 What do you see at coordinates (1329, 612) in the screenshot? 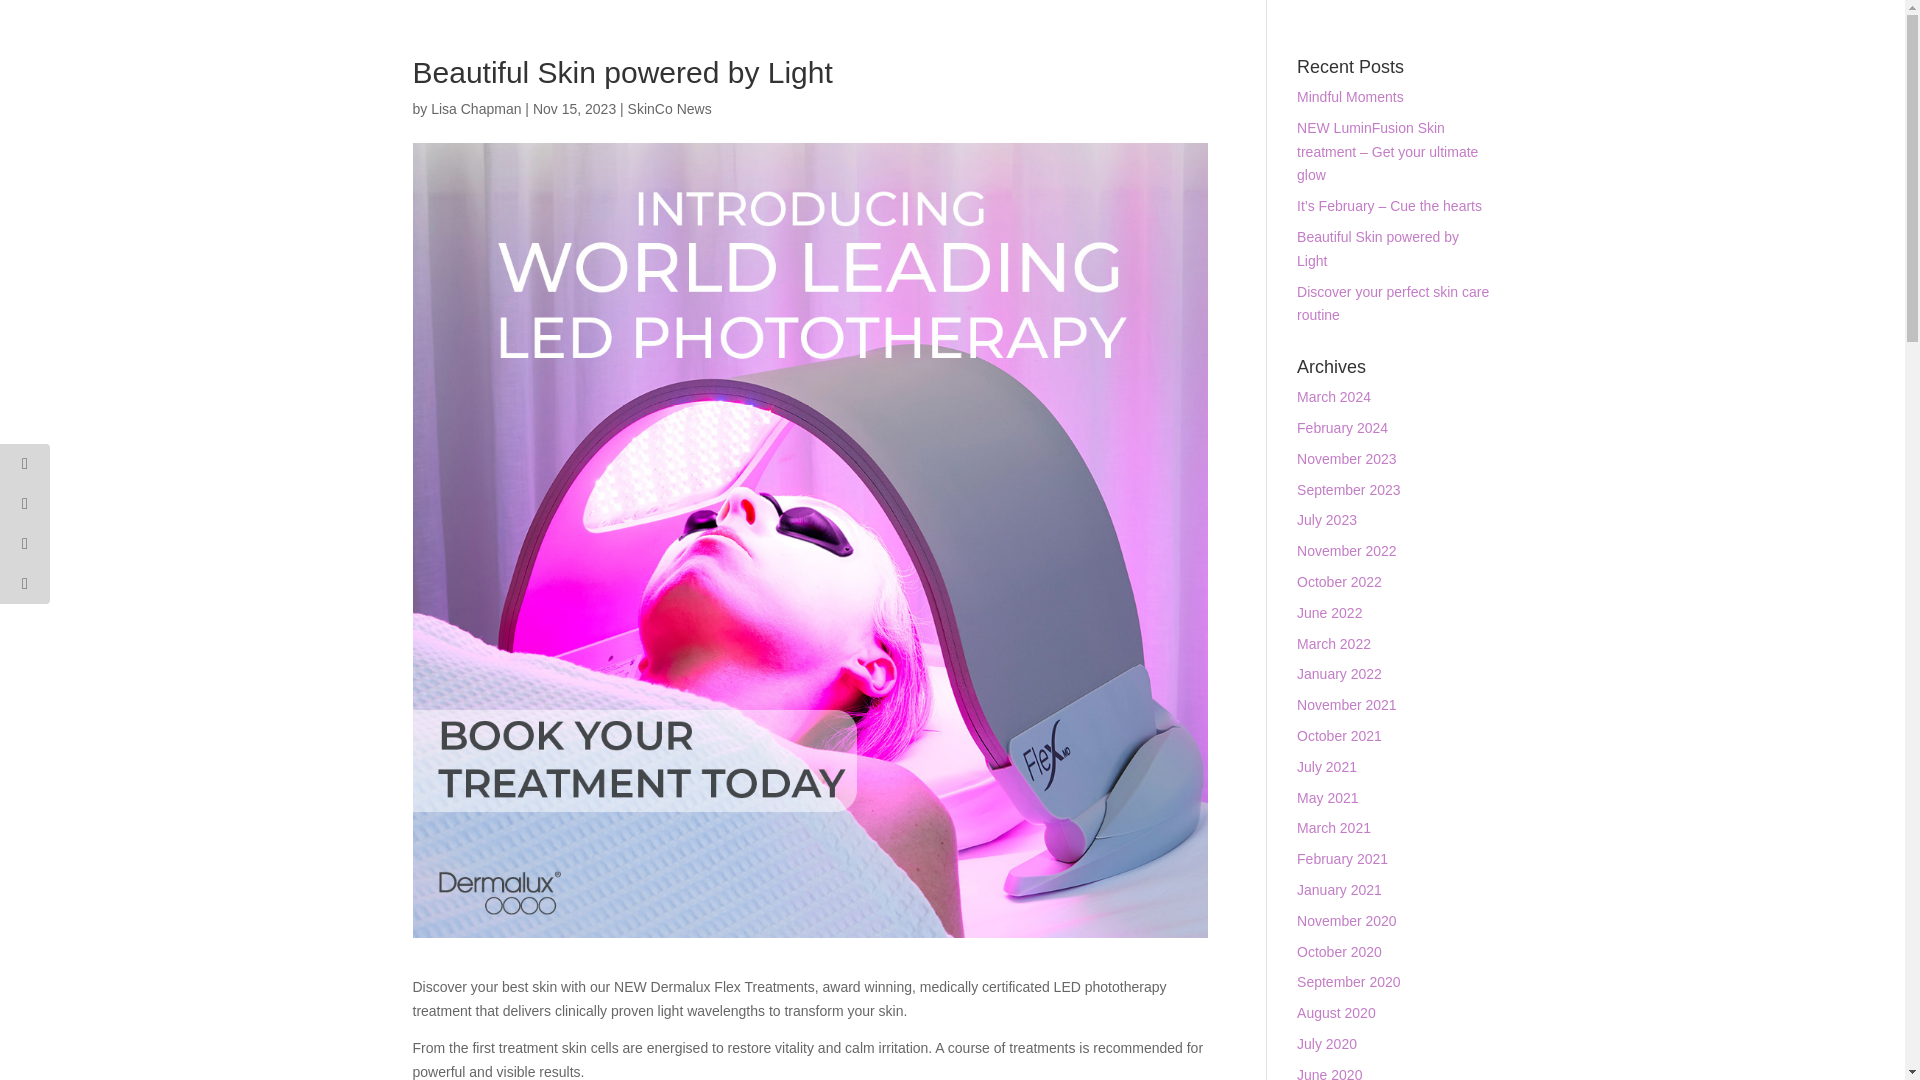
I see `June 2022` at bounding box center [1329, 612].